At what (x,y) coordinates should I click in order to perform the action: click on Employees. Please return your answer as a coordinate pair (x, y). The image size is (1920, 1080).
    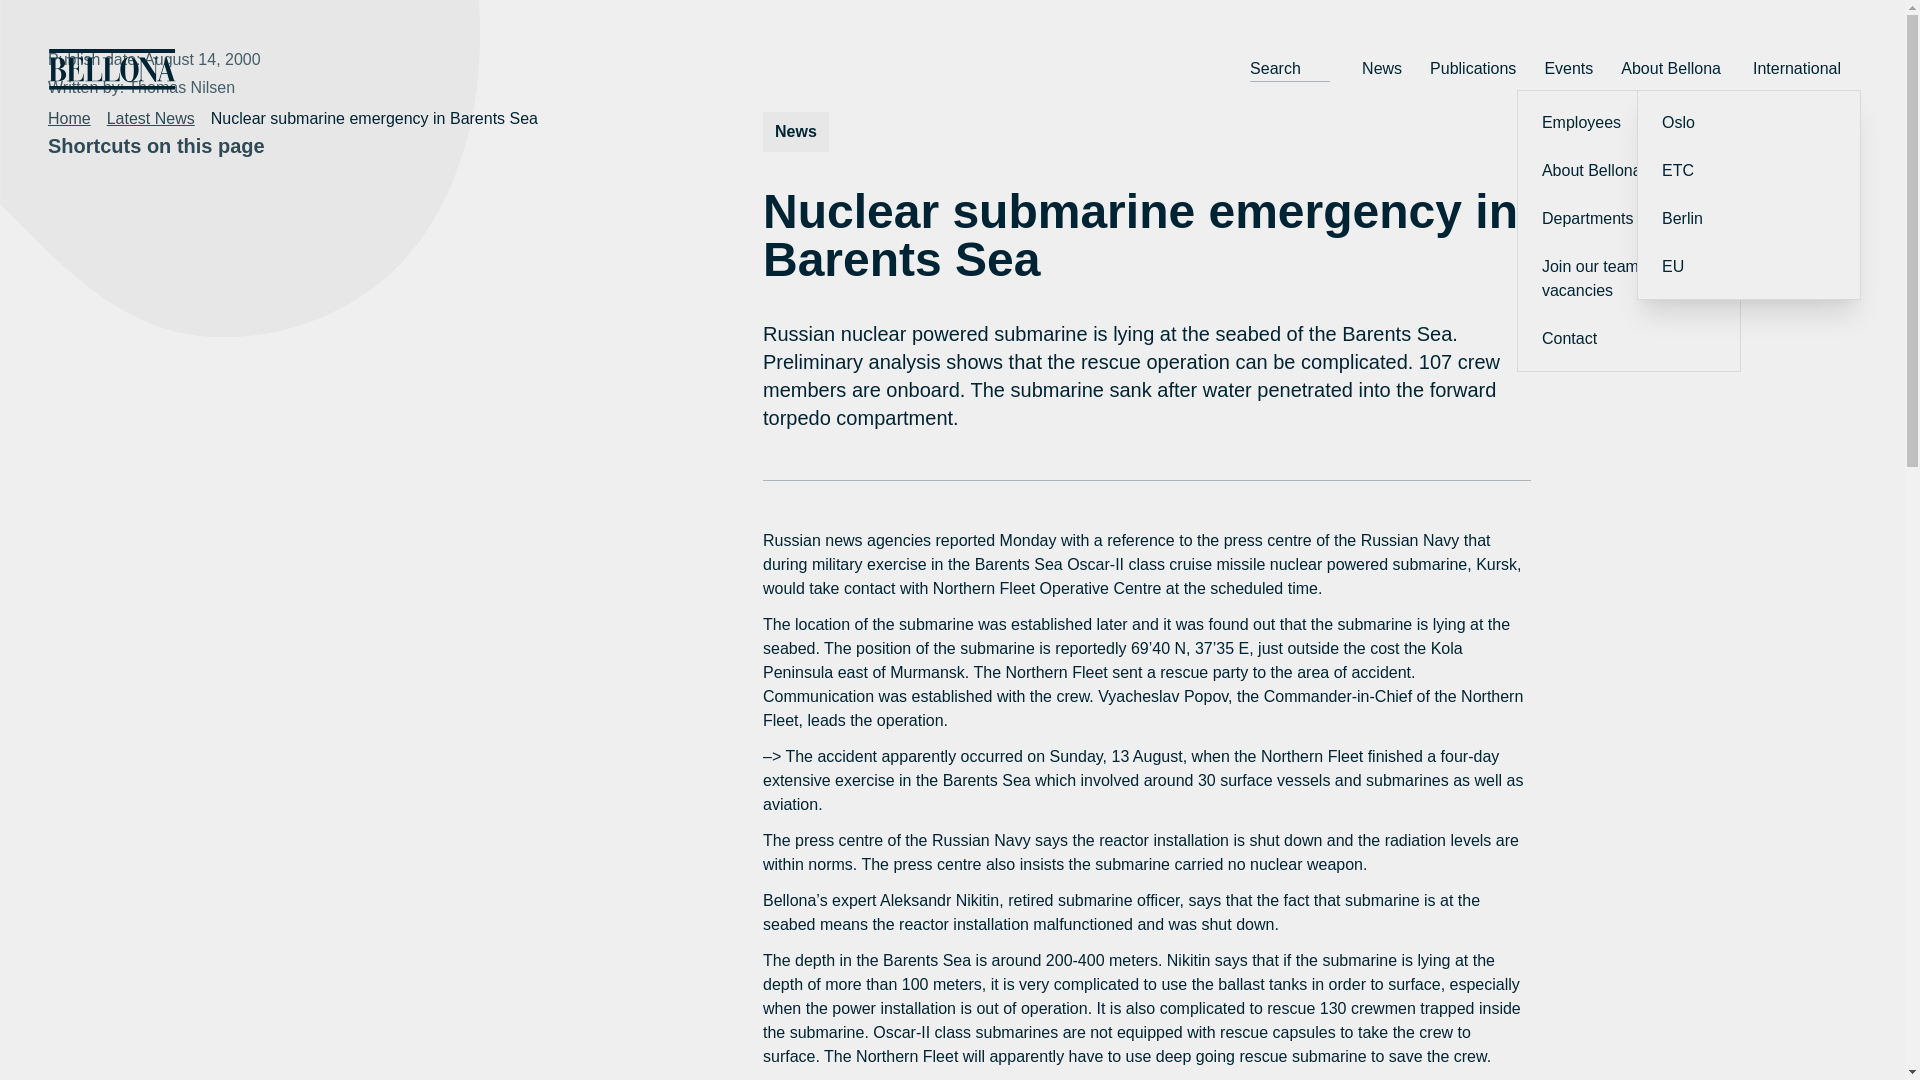
    Looking at the image, I should click on (1628, 122).